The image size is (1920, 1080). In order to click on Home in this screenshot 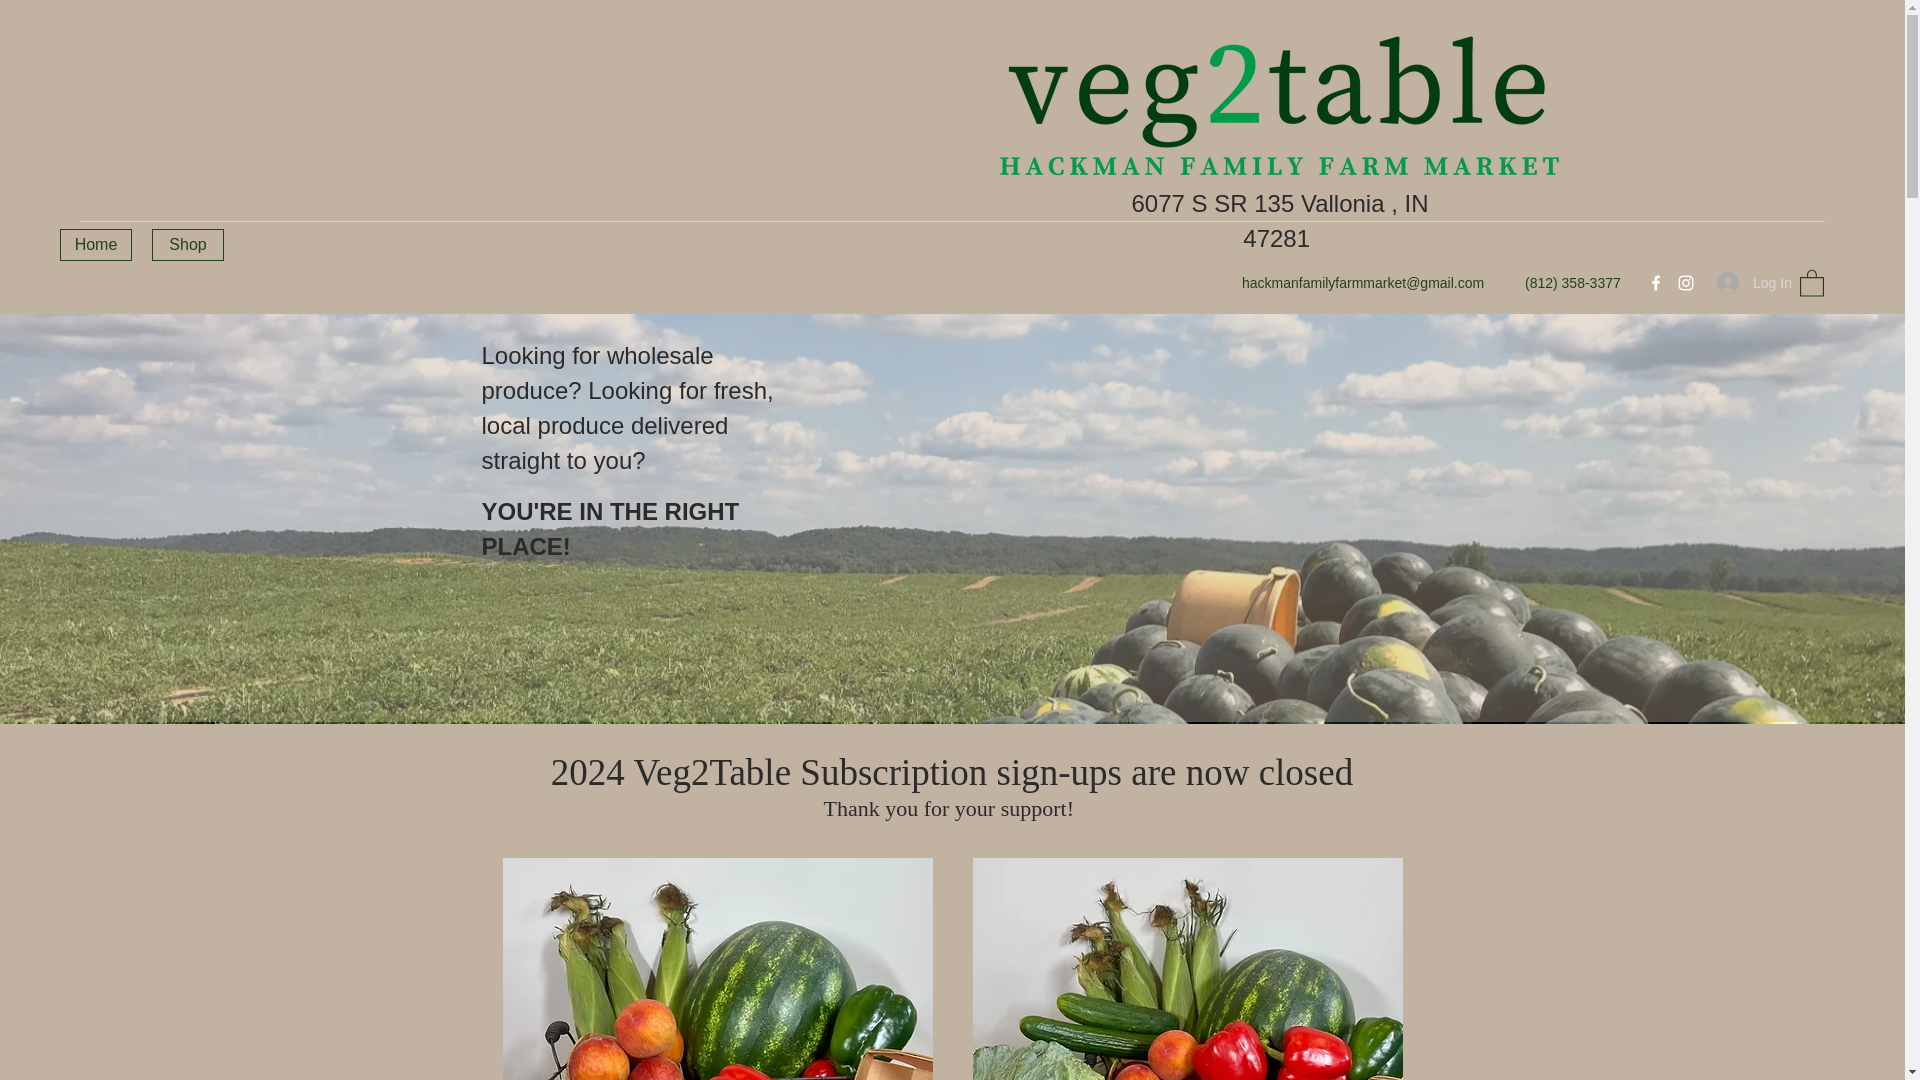, I will do `click(96, 244)`.